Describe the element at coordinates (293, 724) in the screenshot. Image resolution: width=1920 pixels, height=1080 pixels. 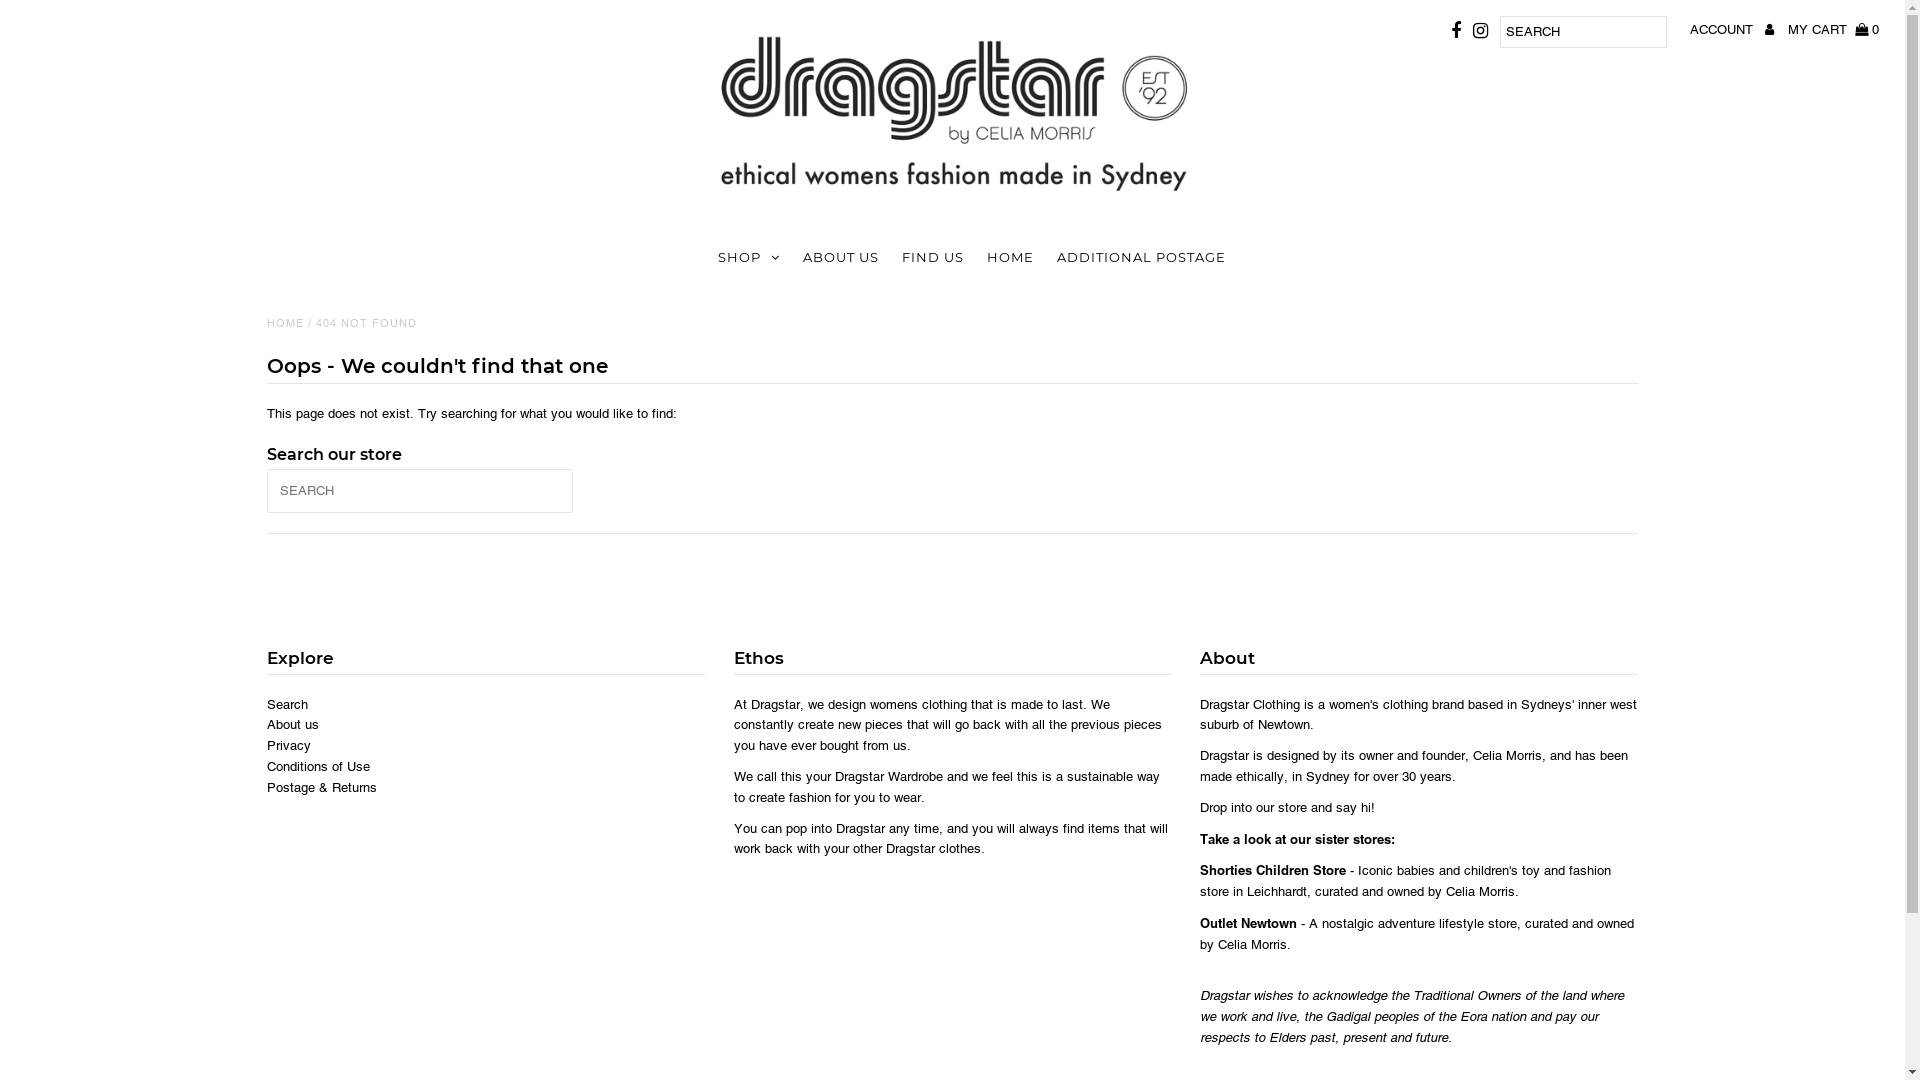
I see `About us` at that location.